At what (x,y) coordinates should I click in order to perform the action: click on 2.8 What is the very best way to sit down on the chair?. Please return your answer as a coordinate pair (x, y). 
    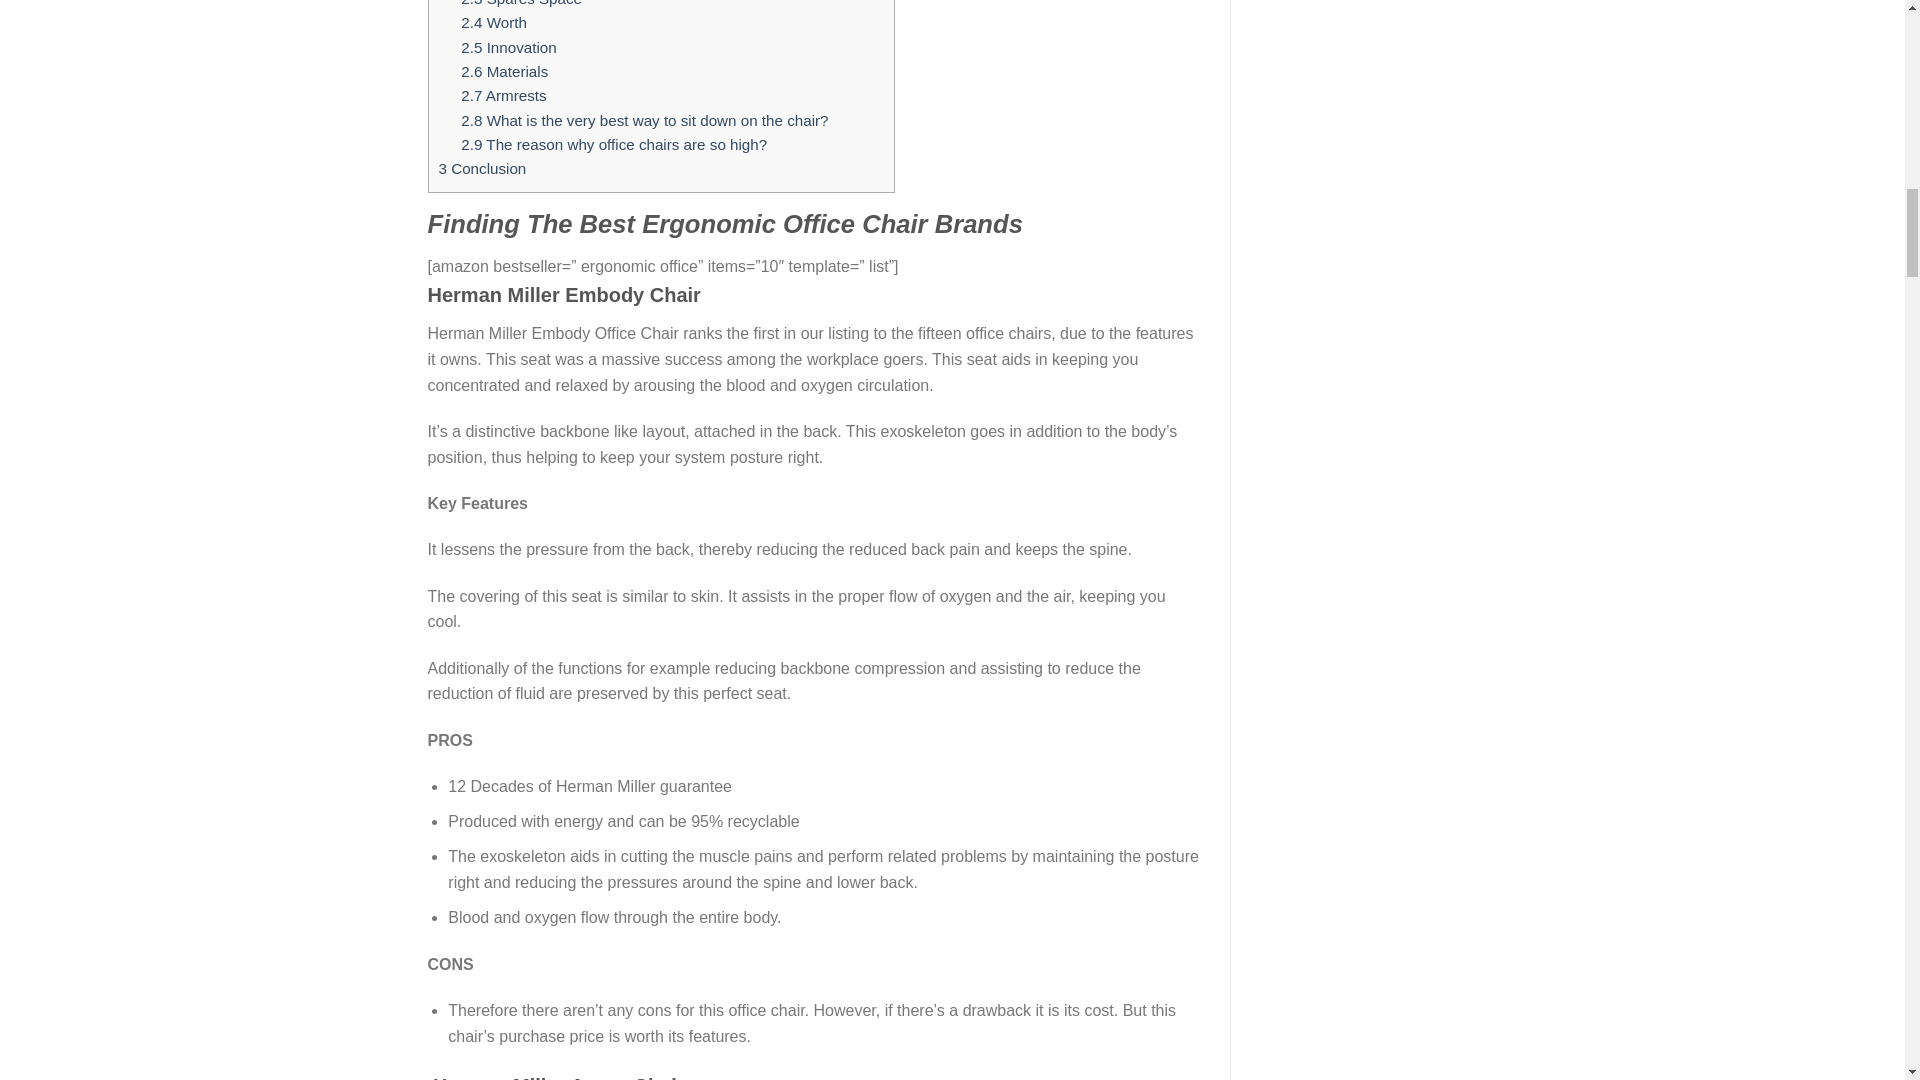
    Looking at the image, I should click on (644, 120).